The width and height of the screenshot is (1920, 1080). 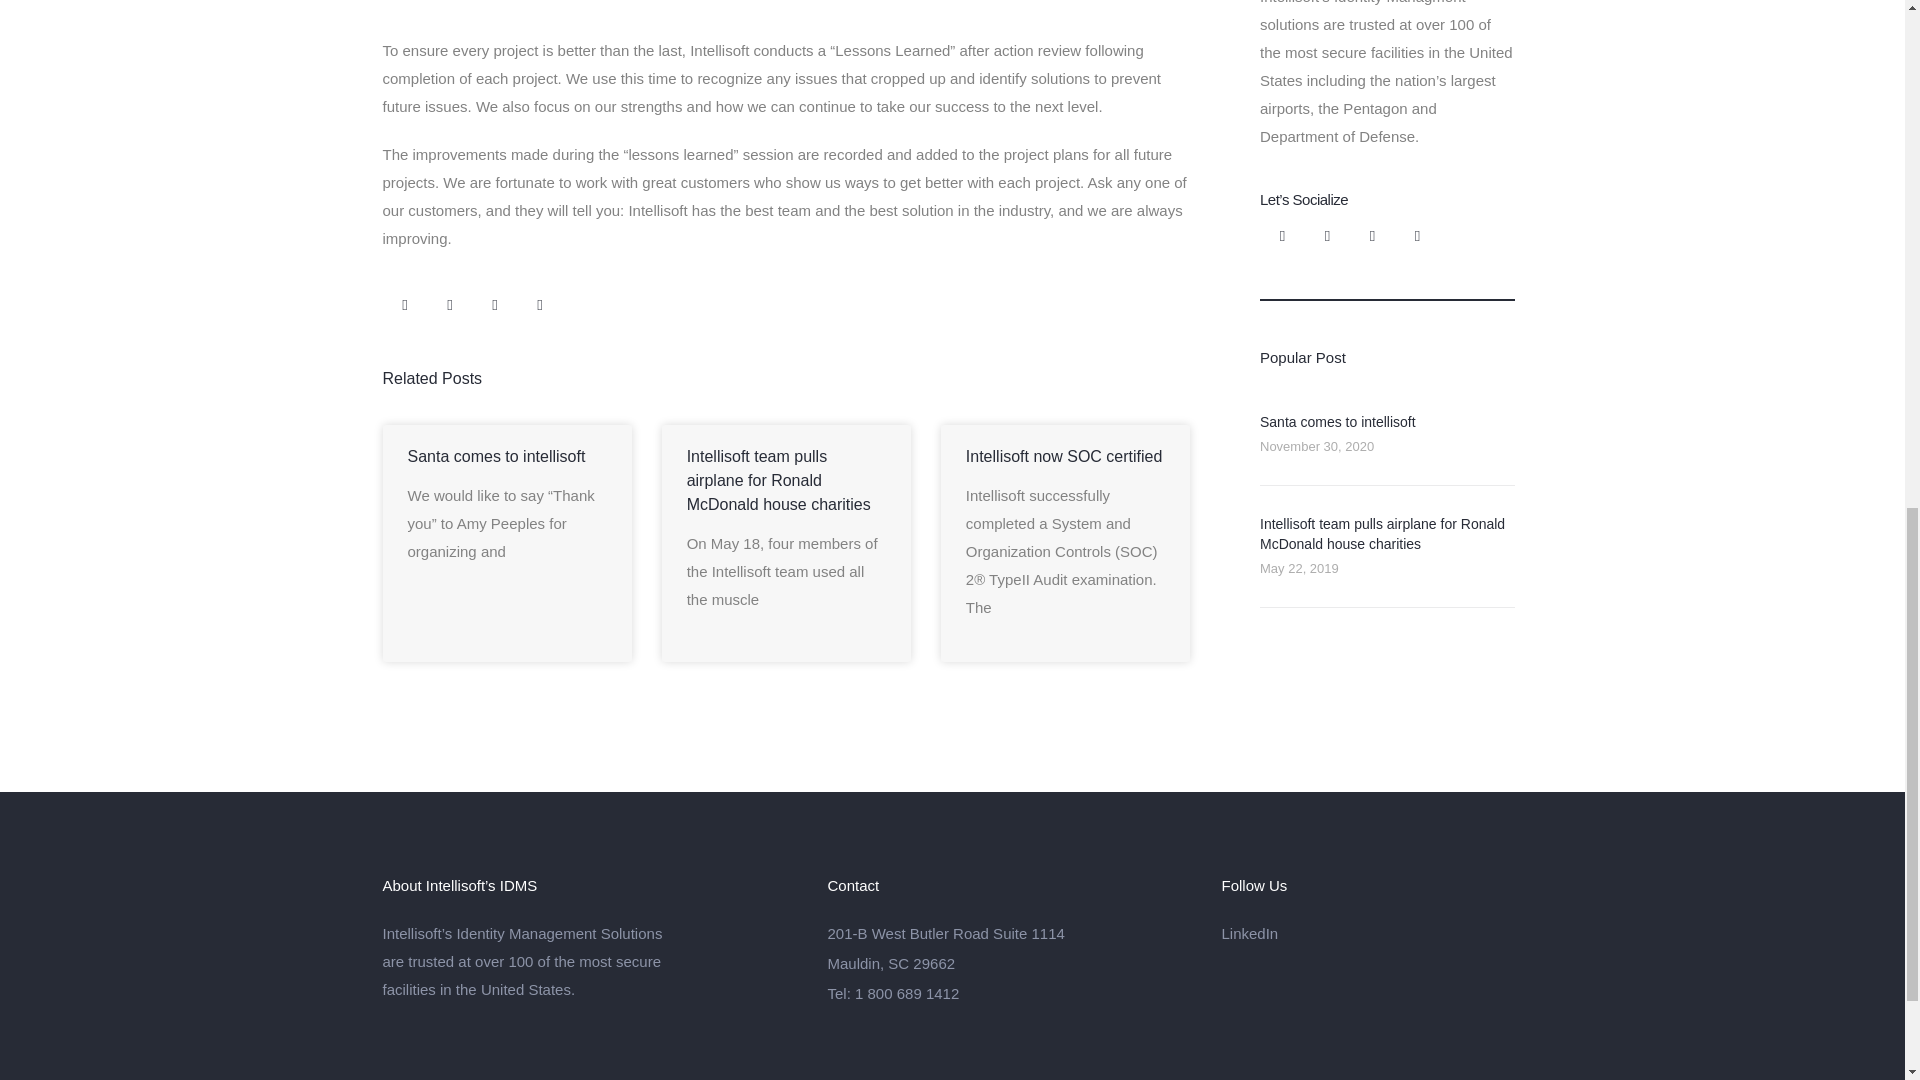 I want to click on Santa comes to intellisoft, so click(x=1338, y=421).